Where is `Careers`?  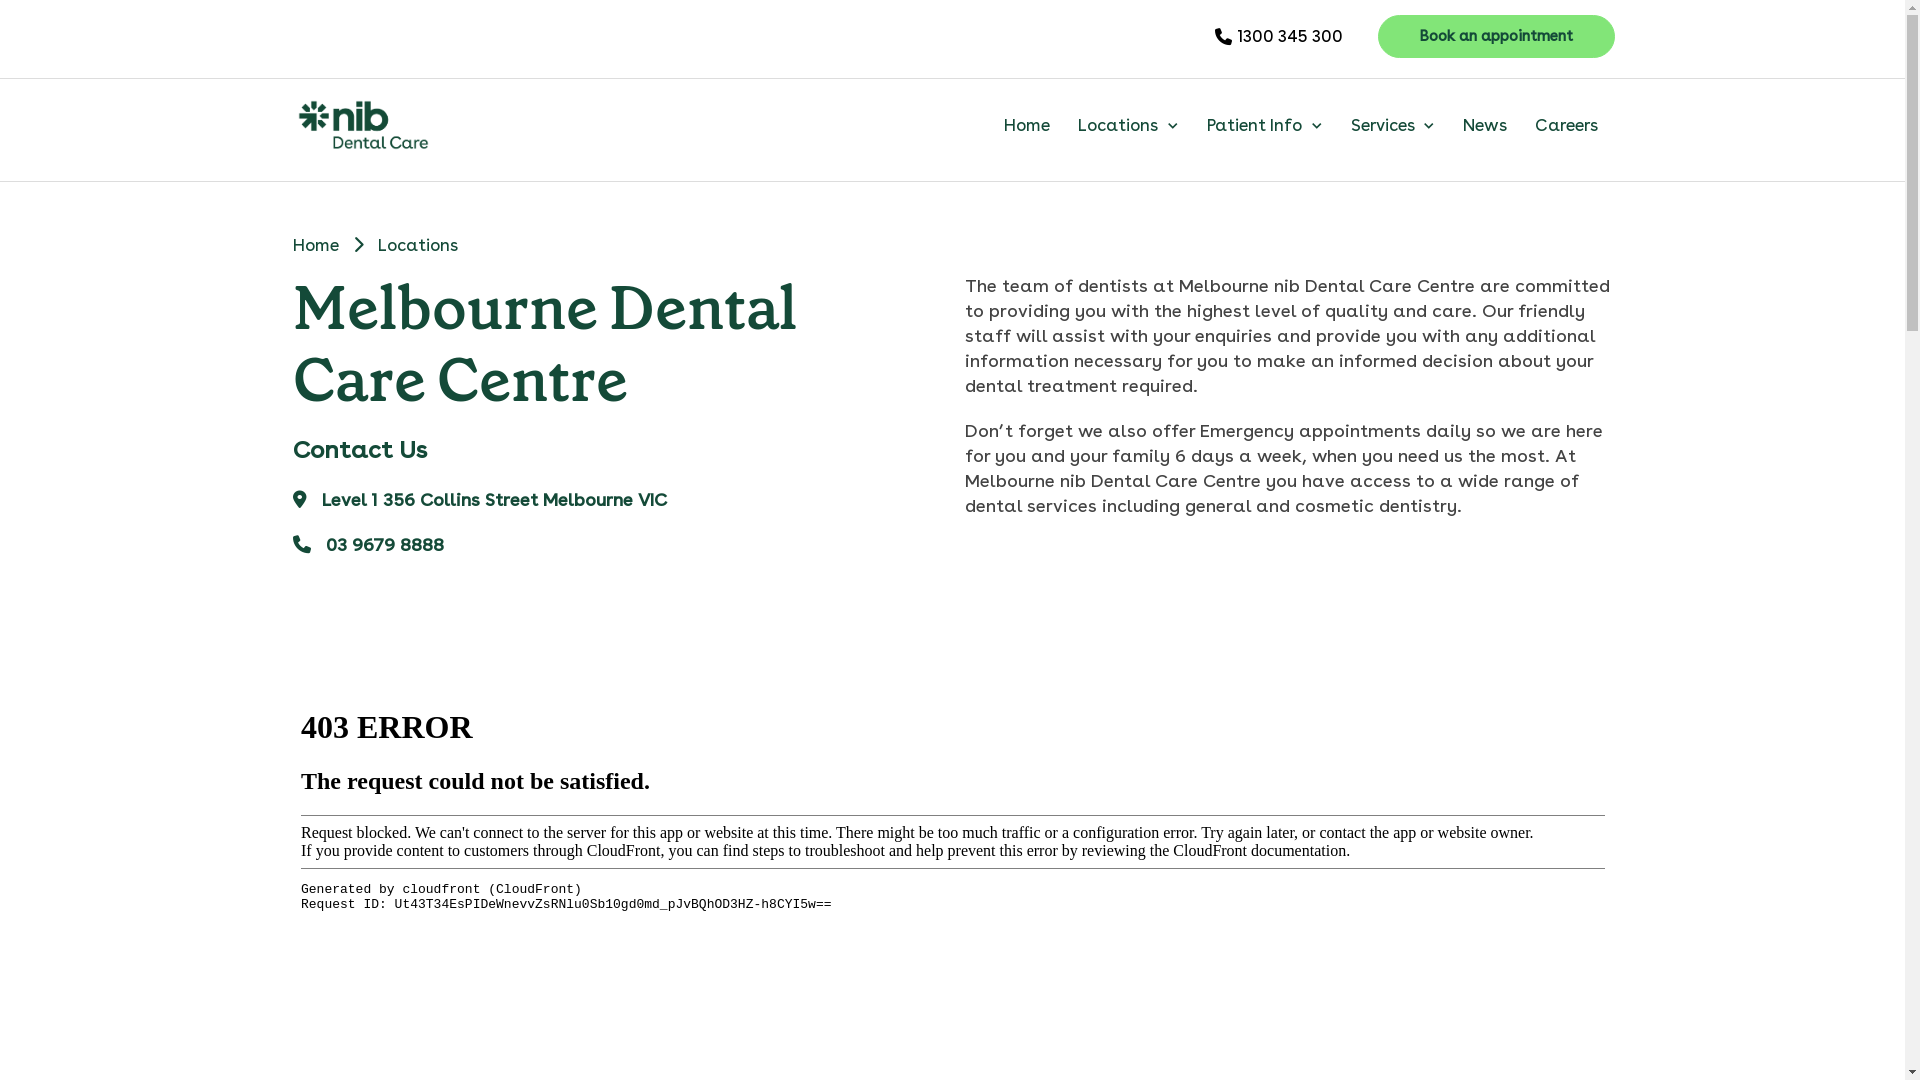 Careers is located at coordinates (1566, 124).